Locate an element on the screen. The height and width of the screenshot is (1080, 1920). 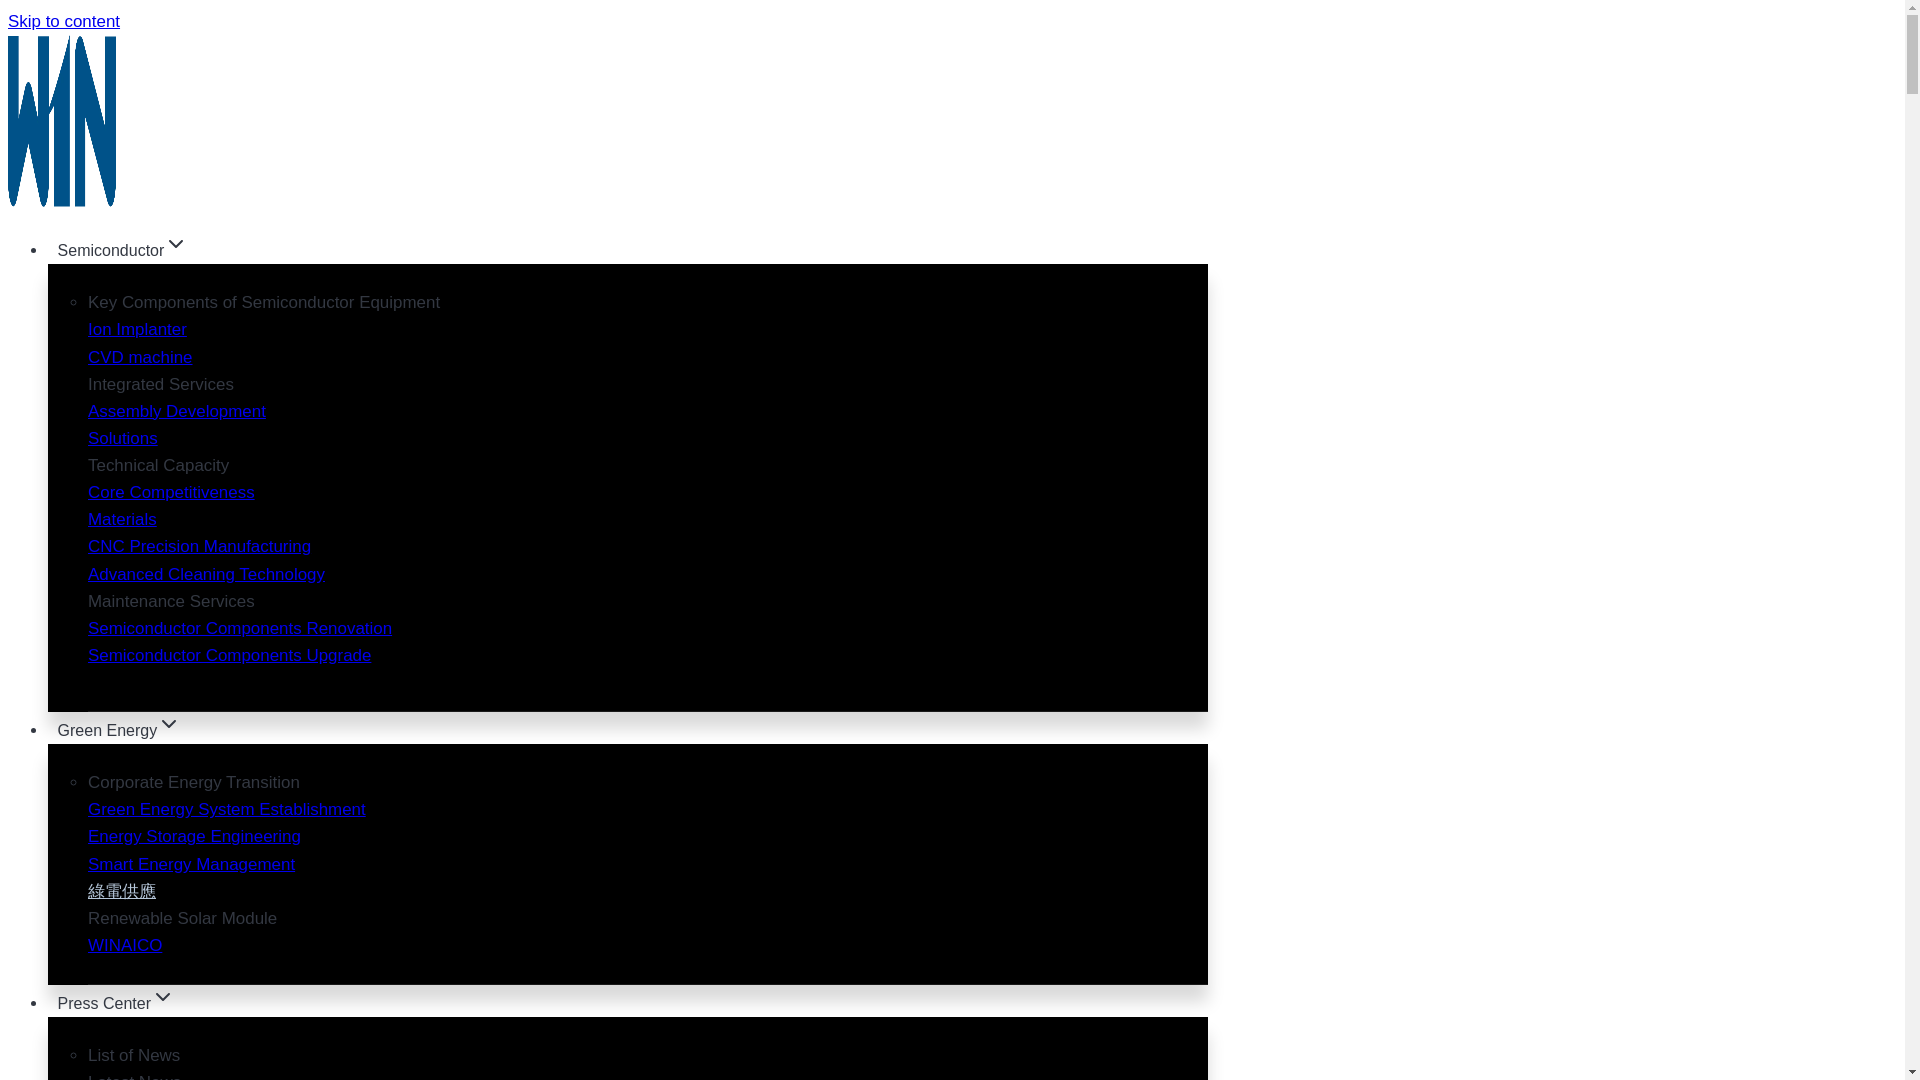
WINAICO is located at coordinates (124, 945).